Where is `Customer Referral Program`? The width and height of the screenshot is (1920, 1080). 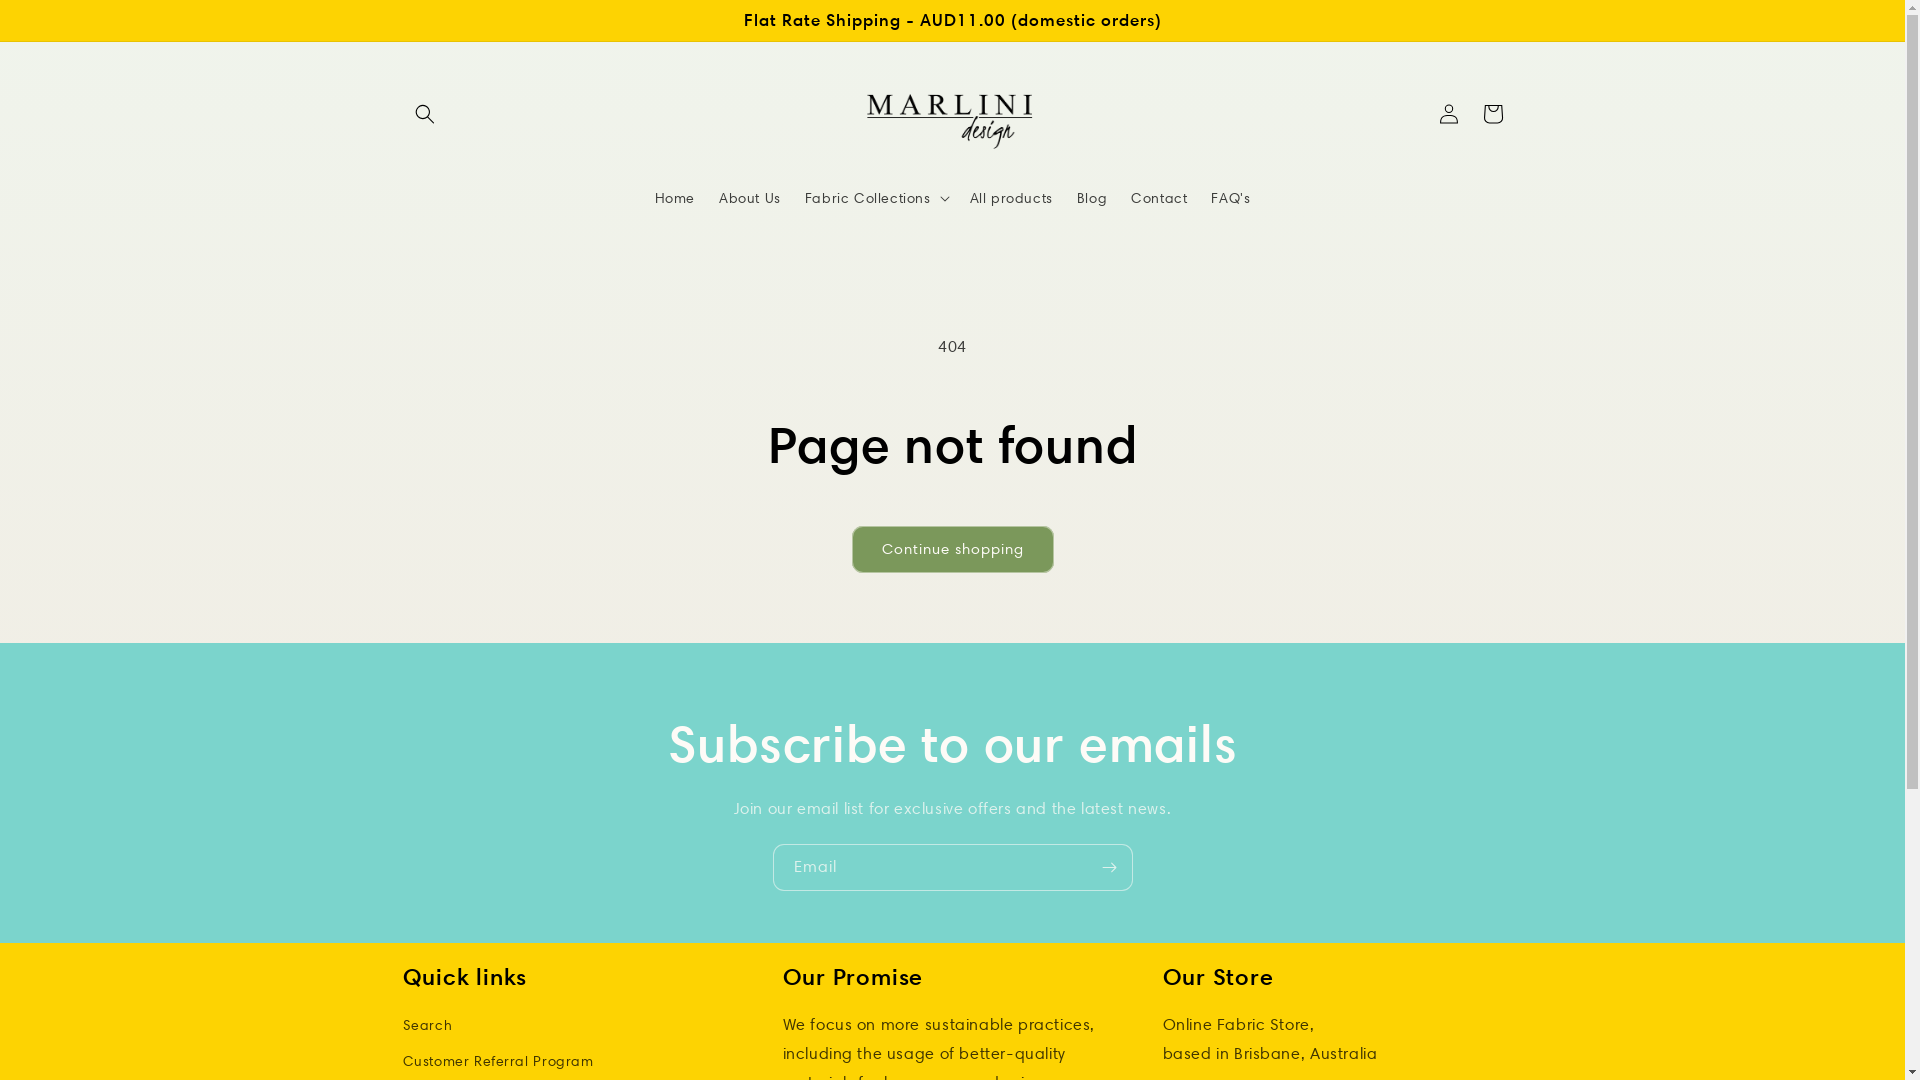 Customer Referral Program is located at coordinates (498, 1062).